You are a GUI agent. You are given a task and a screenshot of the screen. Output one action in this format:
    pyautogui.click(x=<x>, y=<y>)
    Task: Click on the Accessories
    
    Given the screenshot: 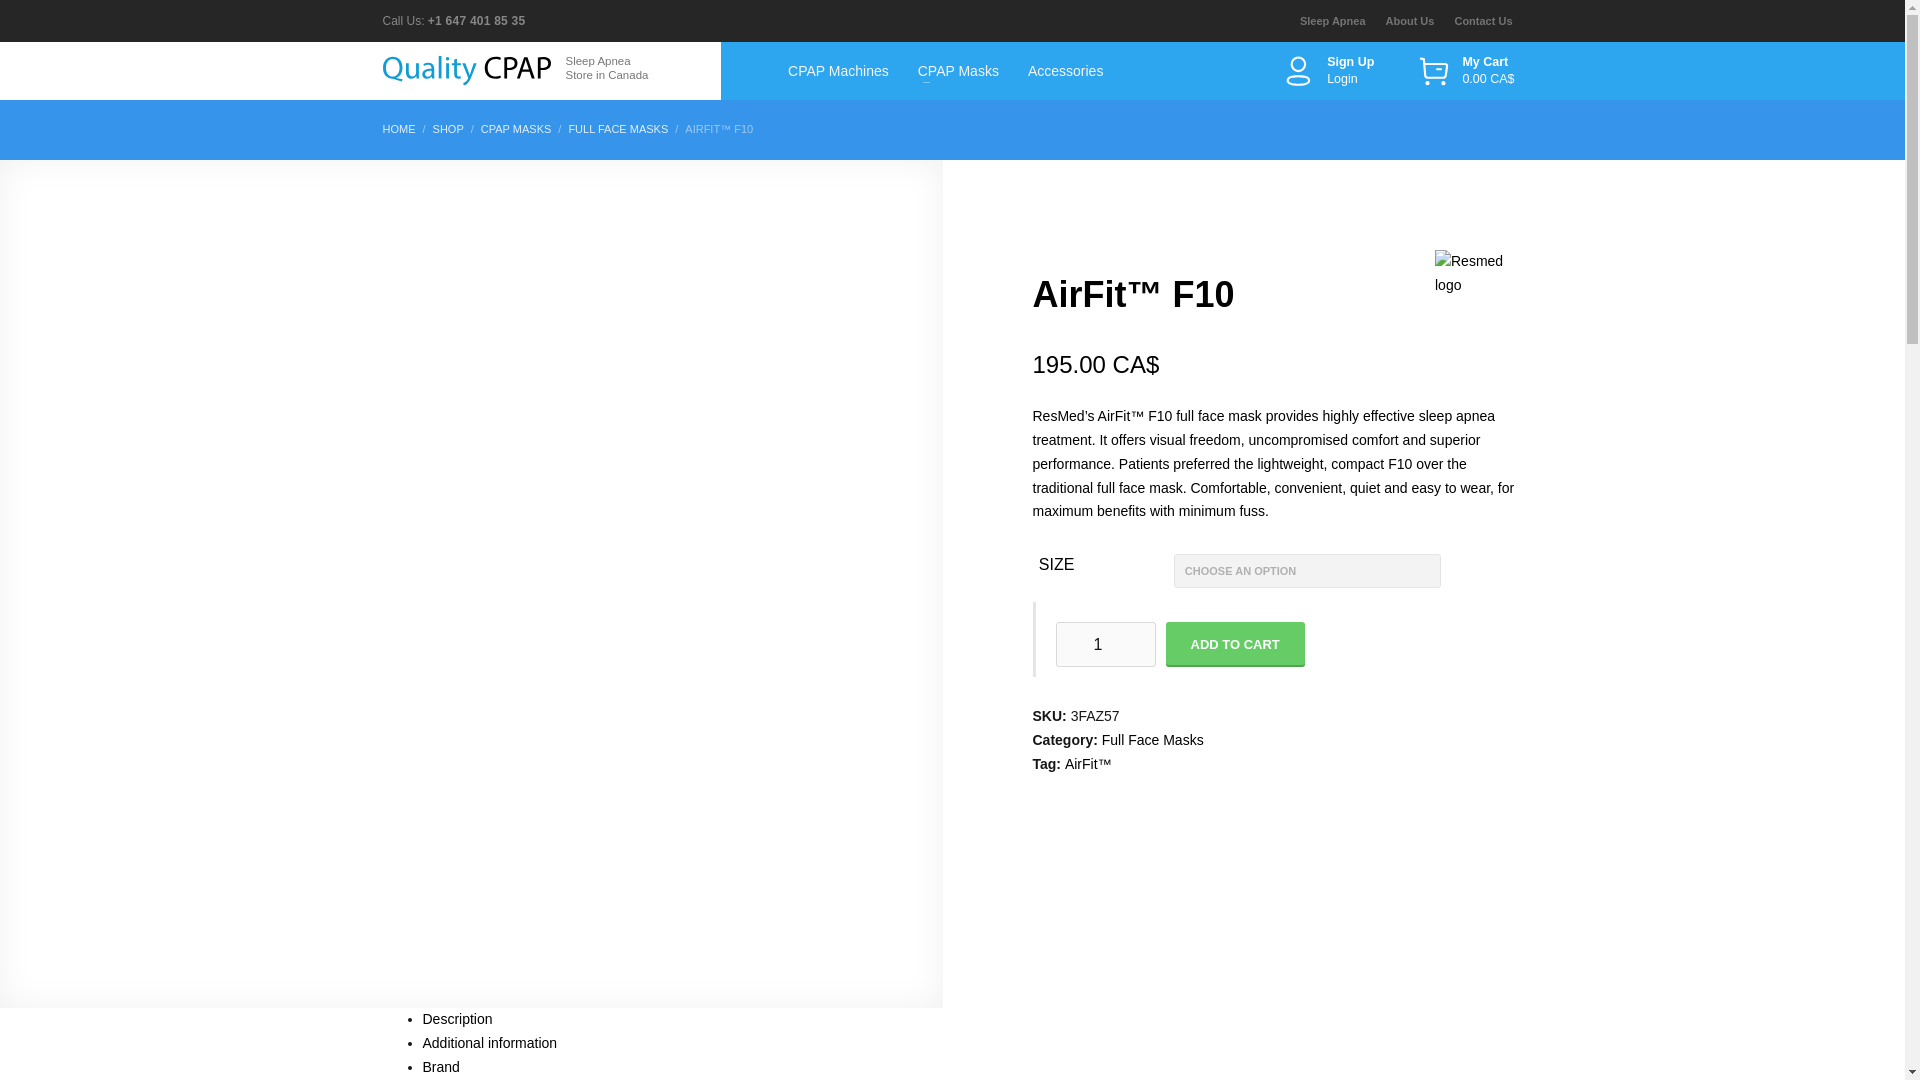 What is the action you would take?
    pyautogui.click(x=1065, y=71)
    